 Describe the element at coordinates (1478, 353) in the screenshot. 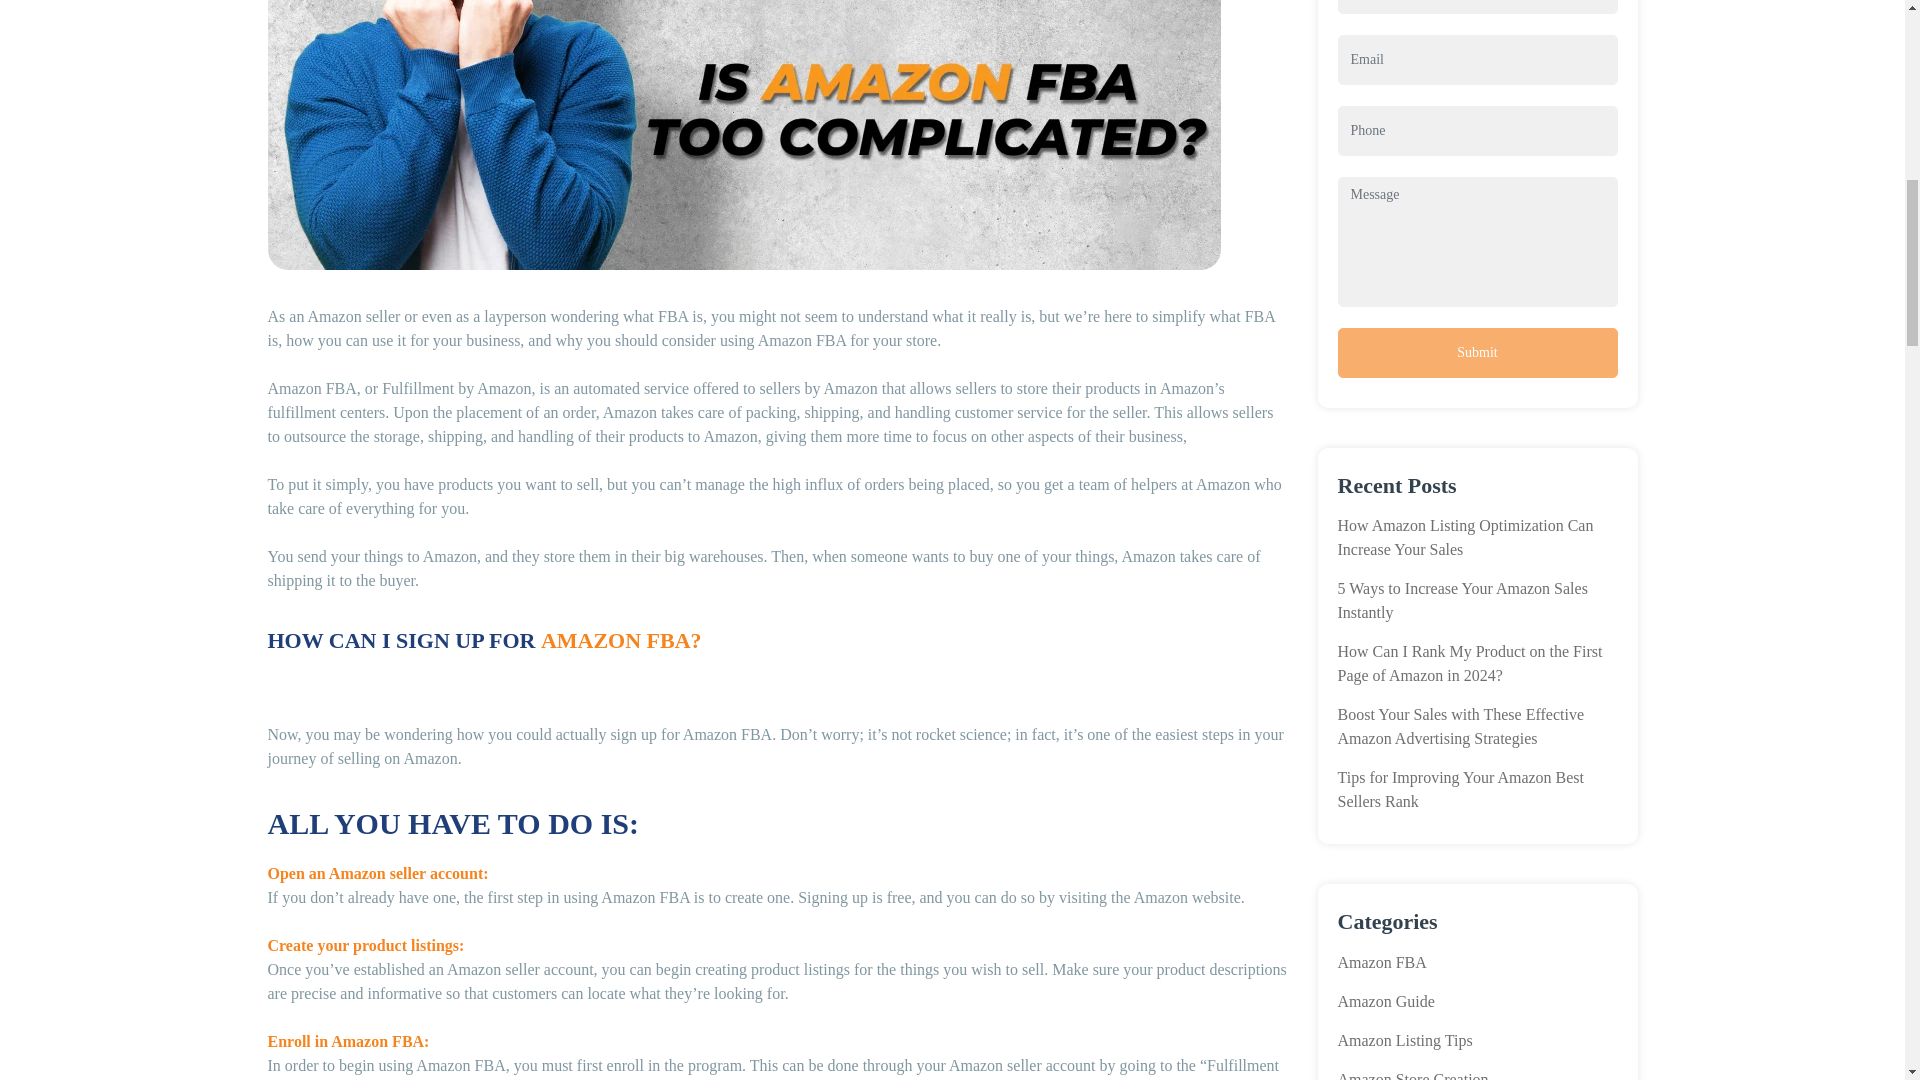

I see `Submit` at that location.